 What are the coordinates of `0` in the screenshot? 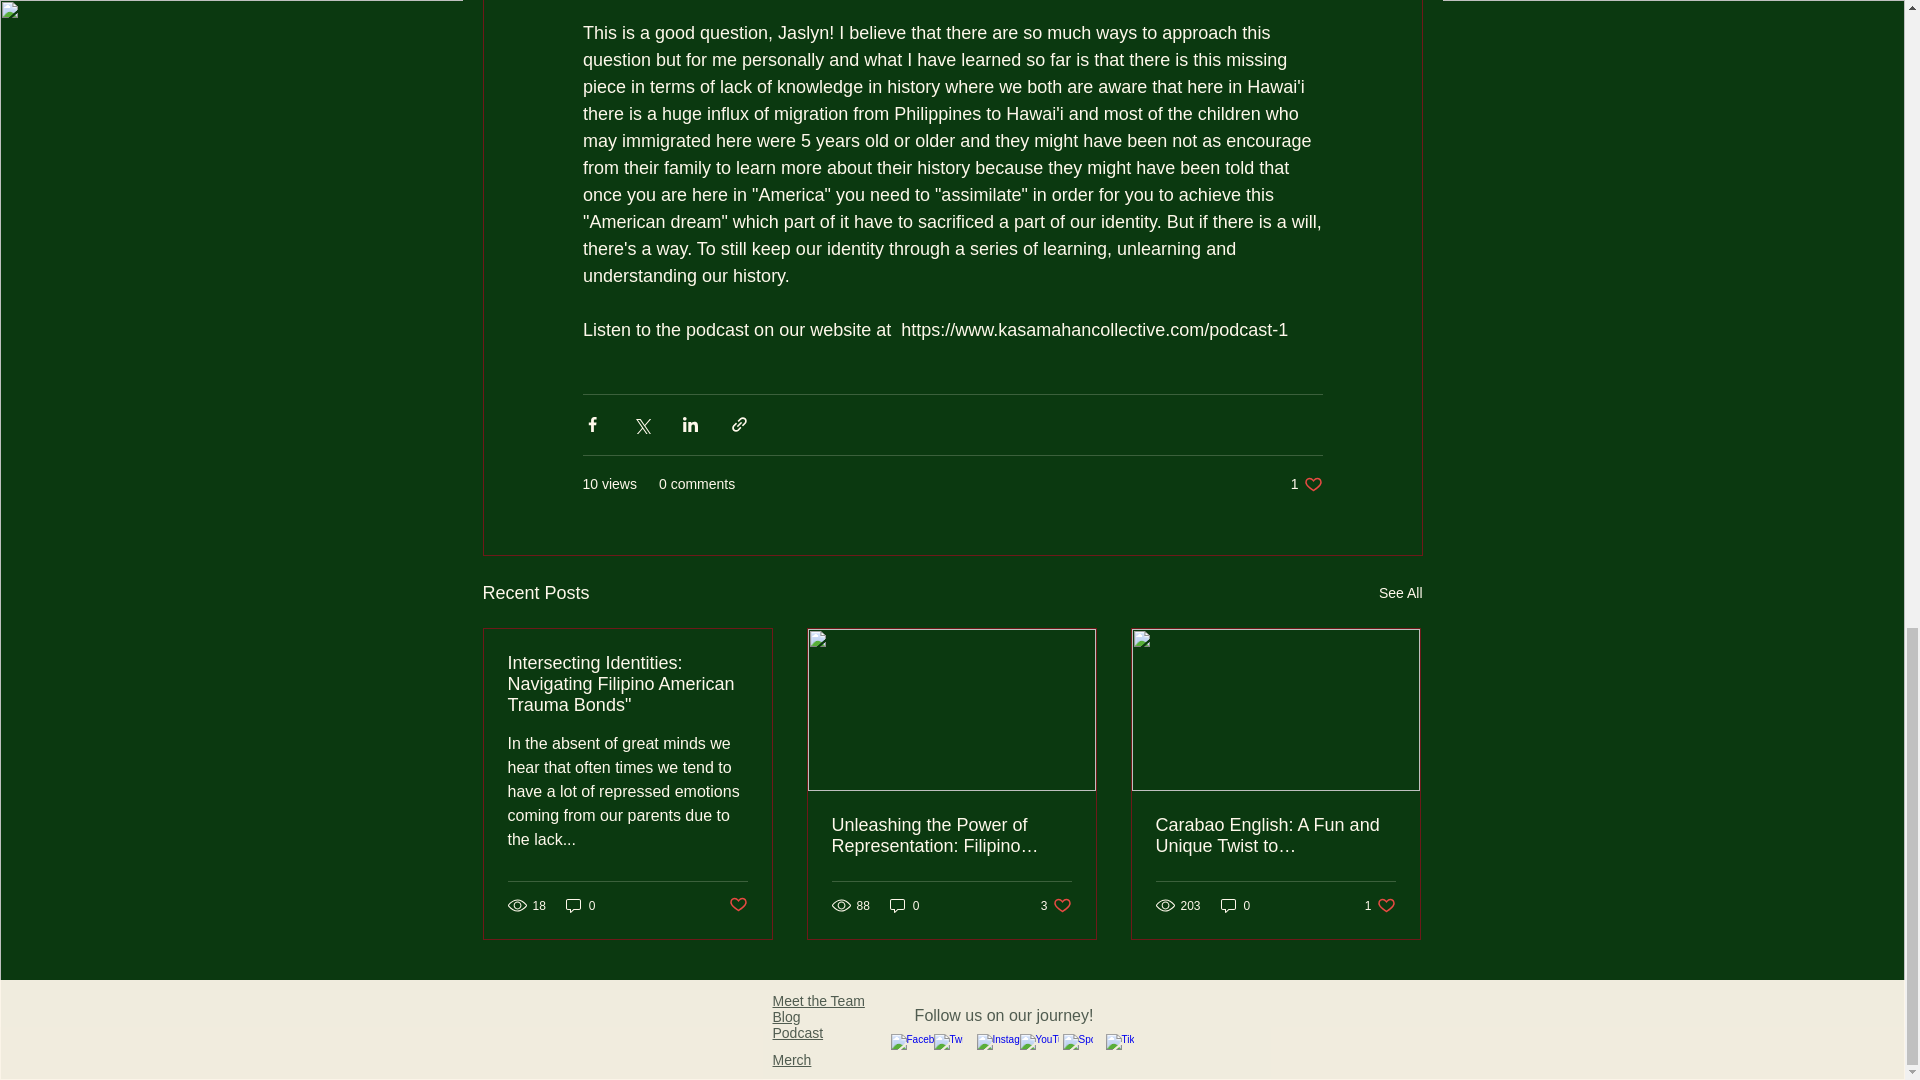 It's located at (818, 1000).